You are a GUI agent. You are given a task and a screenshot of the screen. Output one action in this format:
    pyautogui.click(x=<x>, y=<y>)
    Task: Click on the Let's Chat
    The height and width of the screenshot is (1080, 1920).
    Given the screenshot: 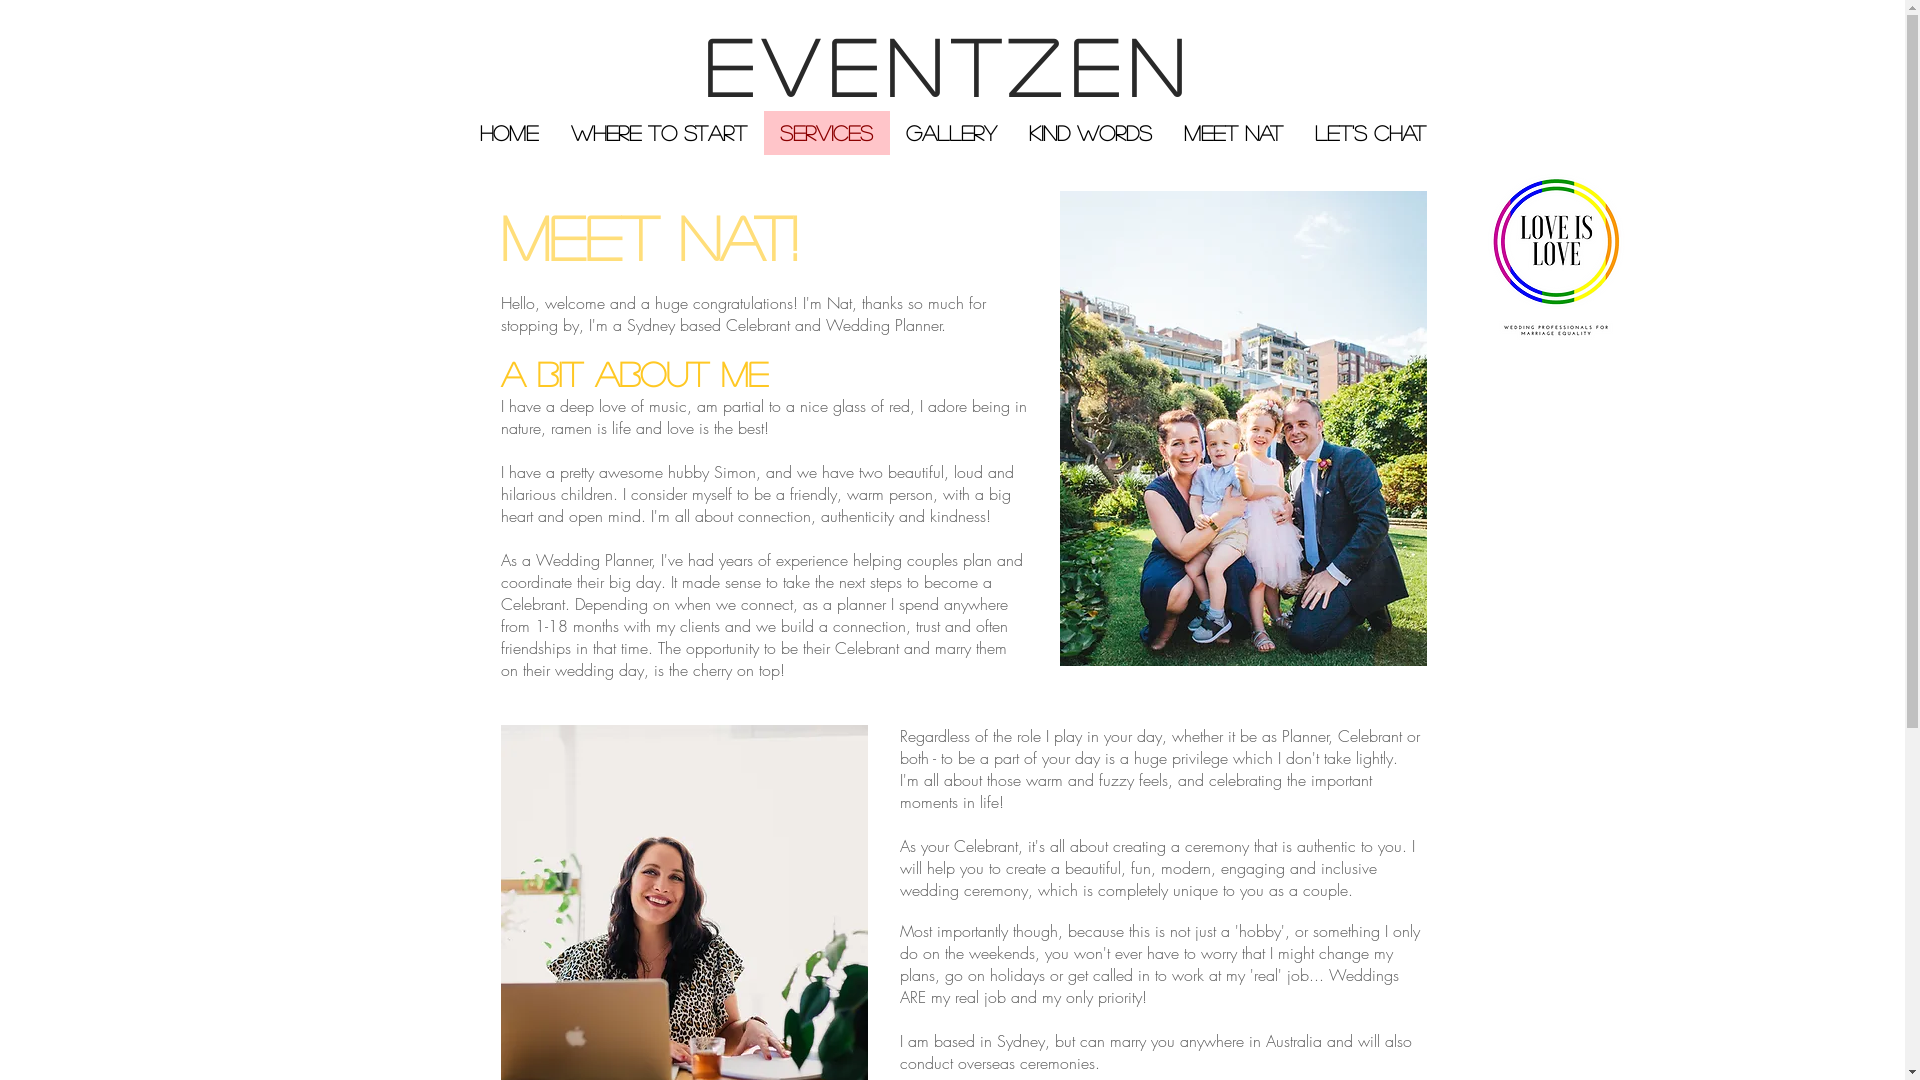 What is the action you would take?
    pyautogui.click(x=1370, y=133)
    